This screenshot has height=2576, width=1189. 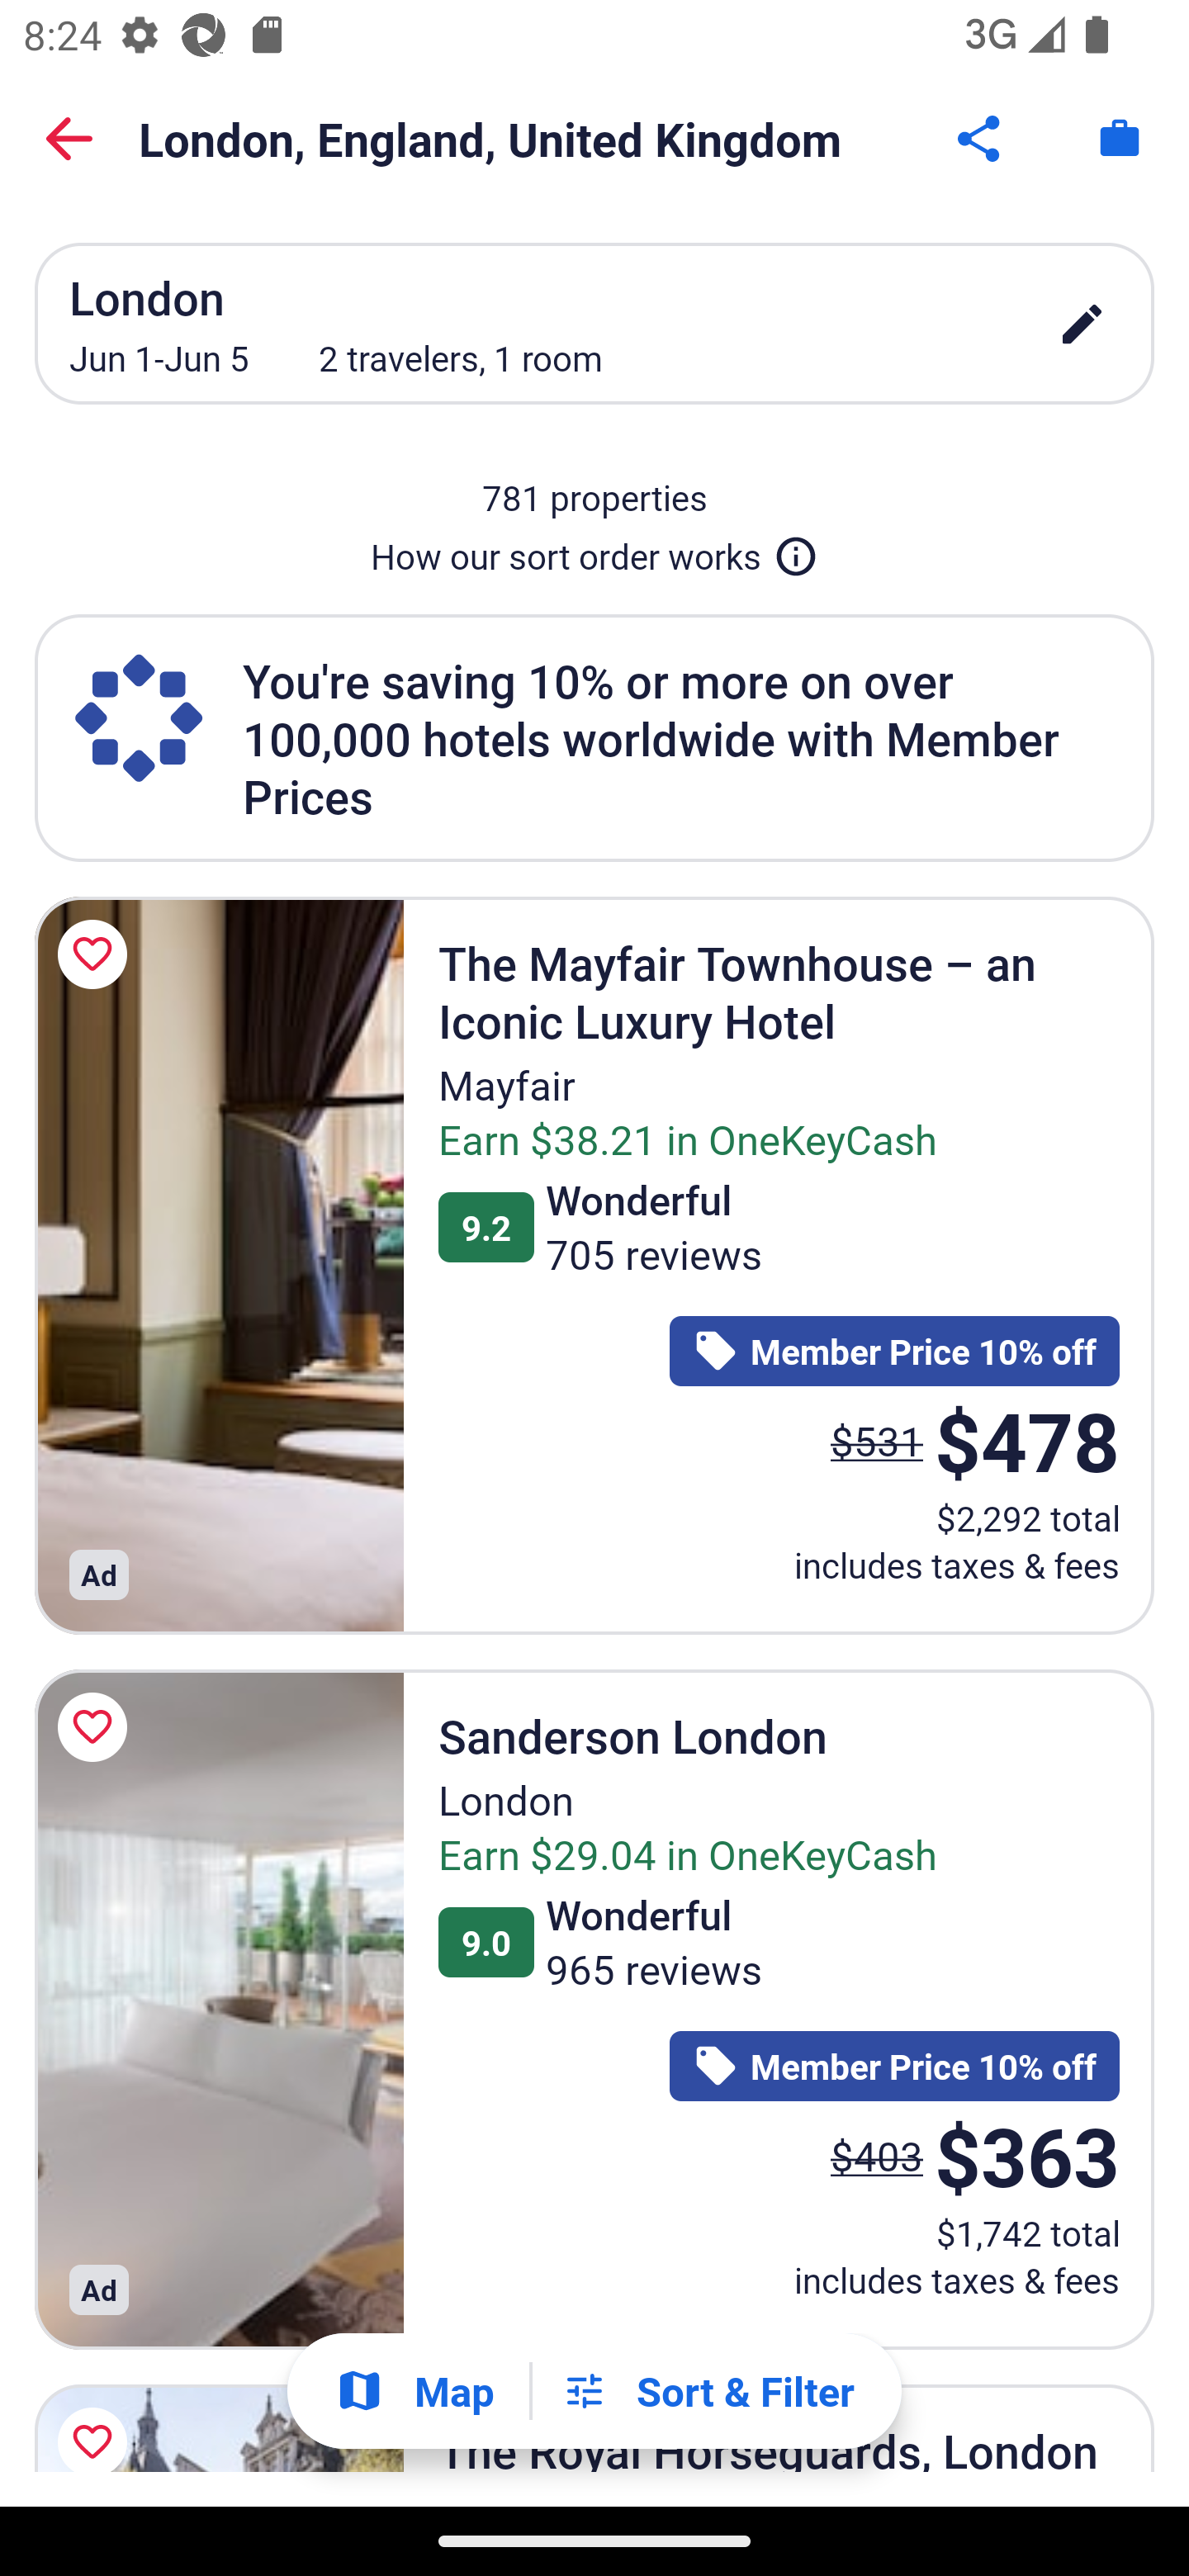 What do you see at coordinates (219, 2009) in the screenshot?
I see `Sanderson London` at bounding box center [219, 2009].